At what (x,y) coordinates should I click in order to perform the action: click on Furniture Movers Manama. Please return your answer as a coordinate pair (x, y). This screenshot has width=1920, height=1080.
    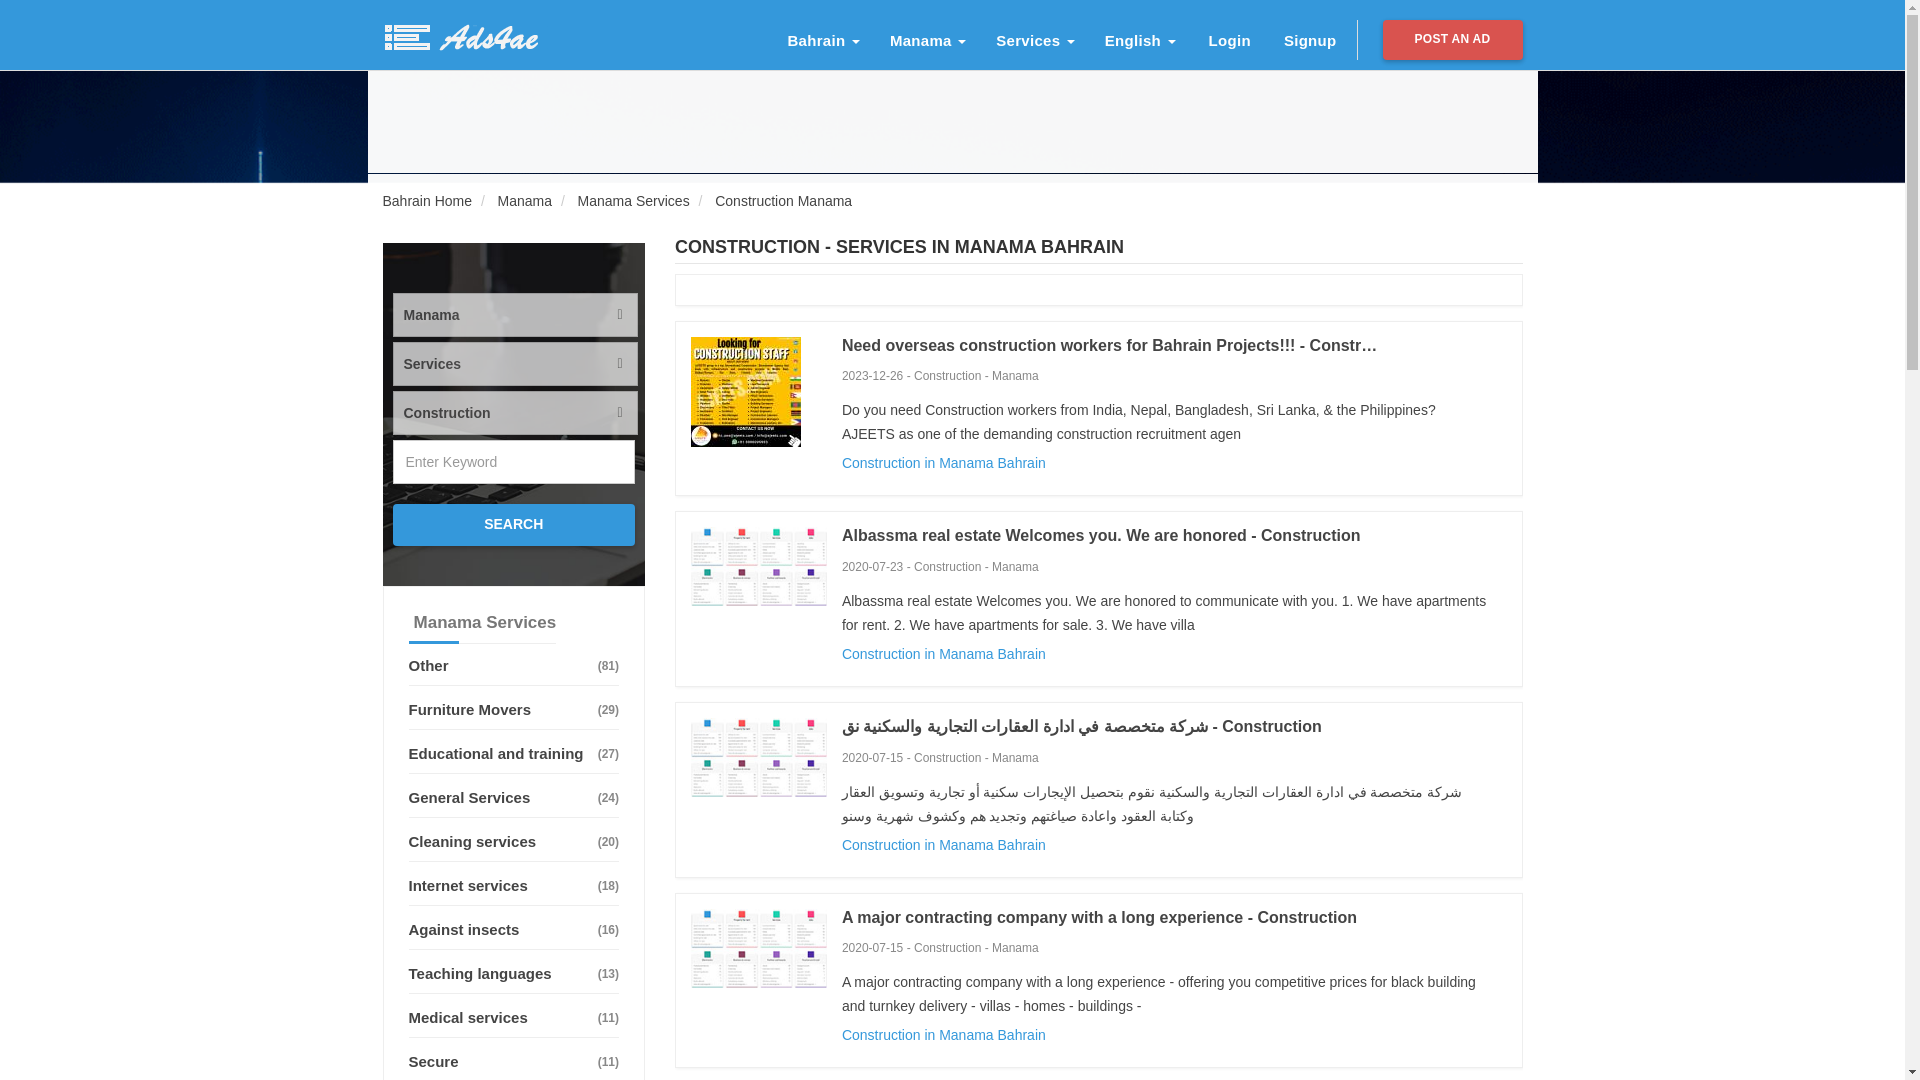
    Looking at the image, I should click on (512, 710).